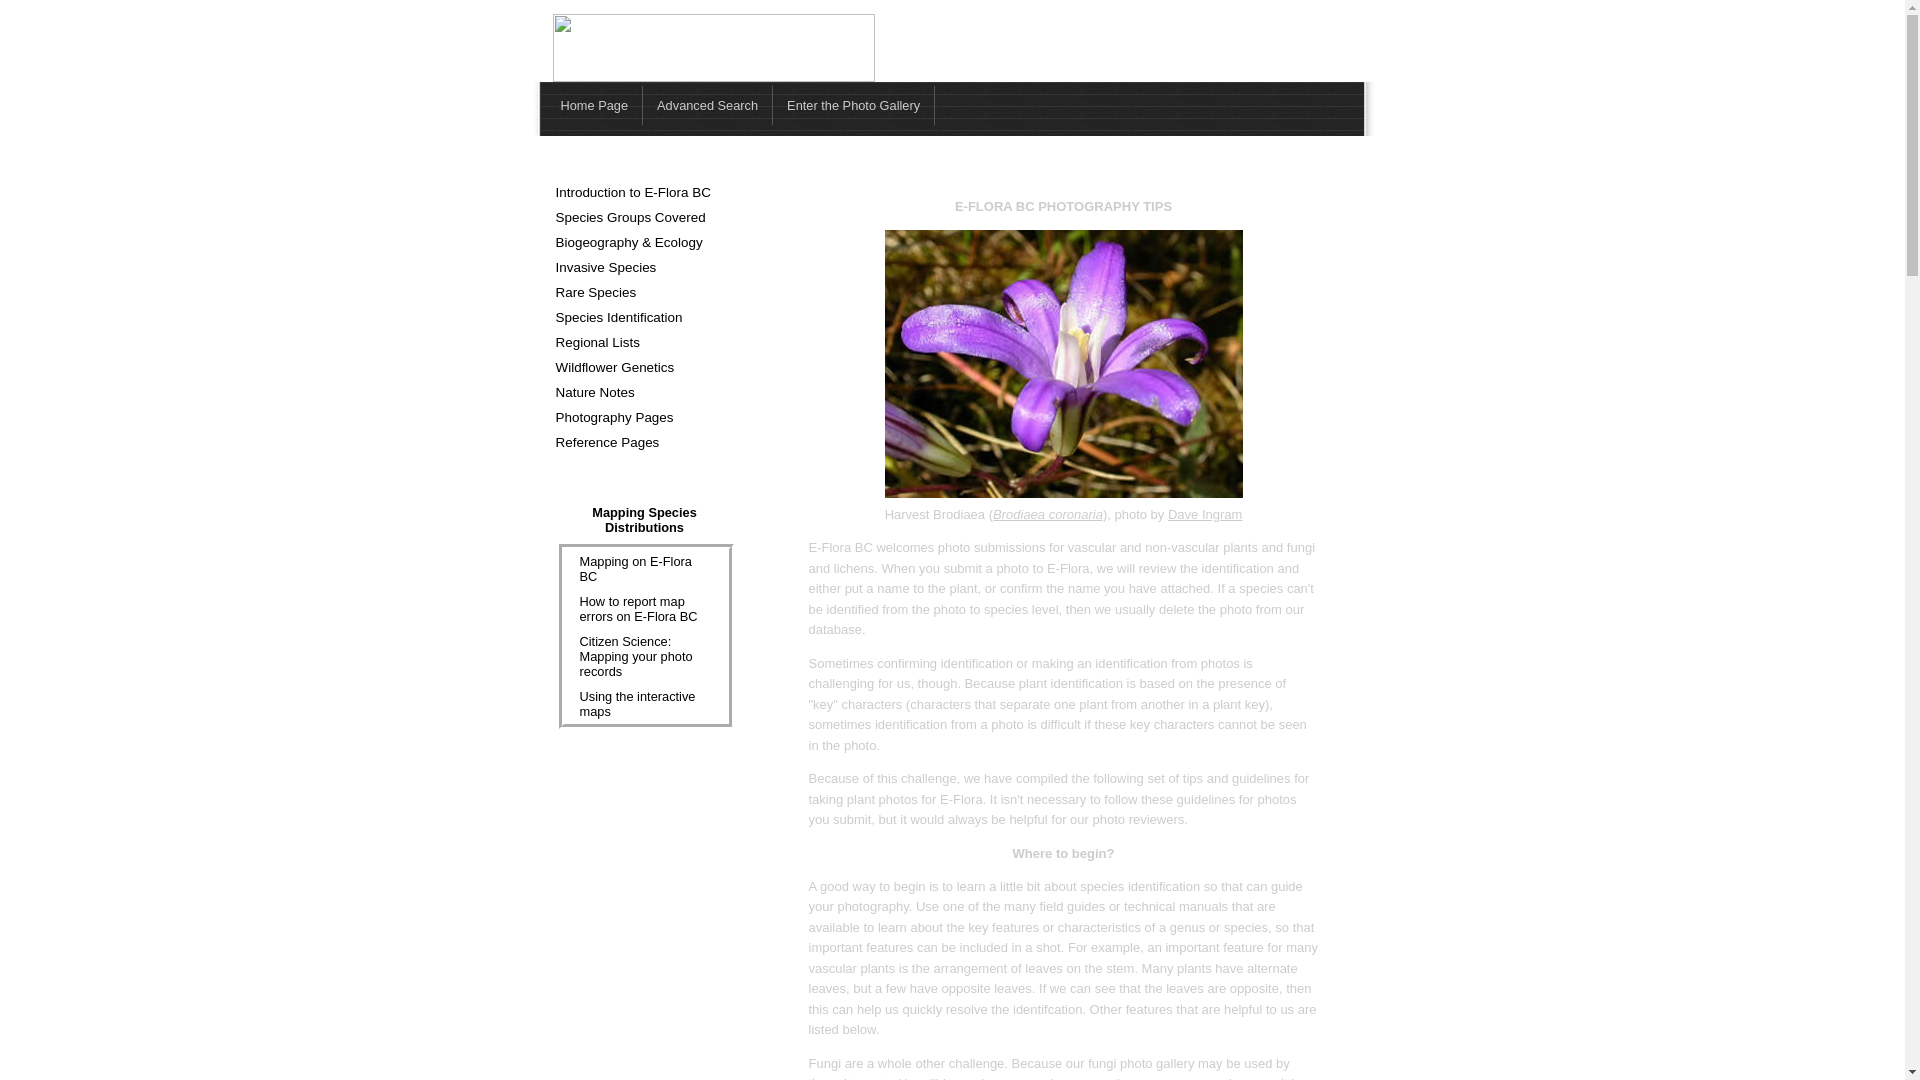 The image size is (1920, 1080). What do you see at coordinates (708, 106) in the screenshot?
I see `Advanced Search` at bounding box center [708, 106].